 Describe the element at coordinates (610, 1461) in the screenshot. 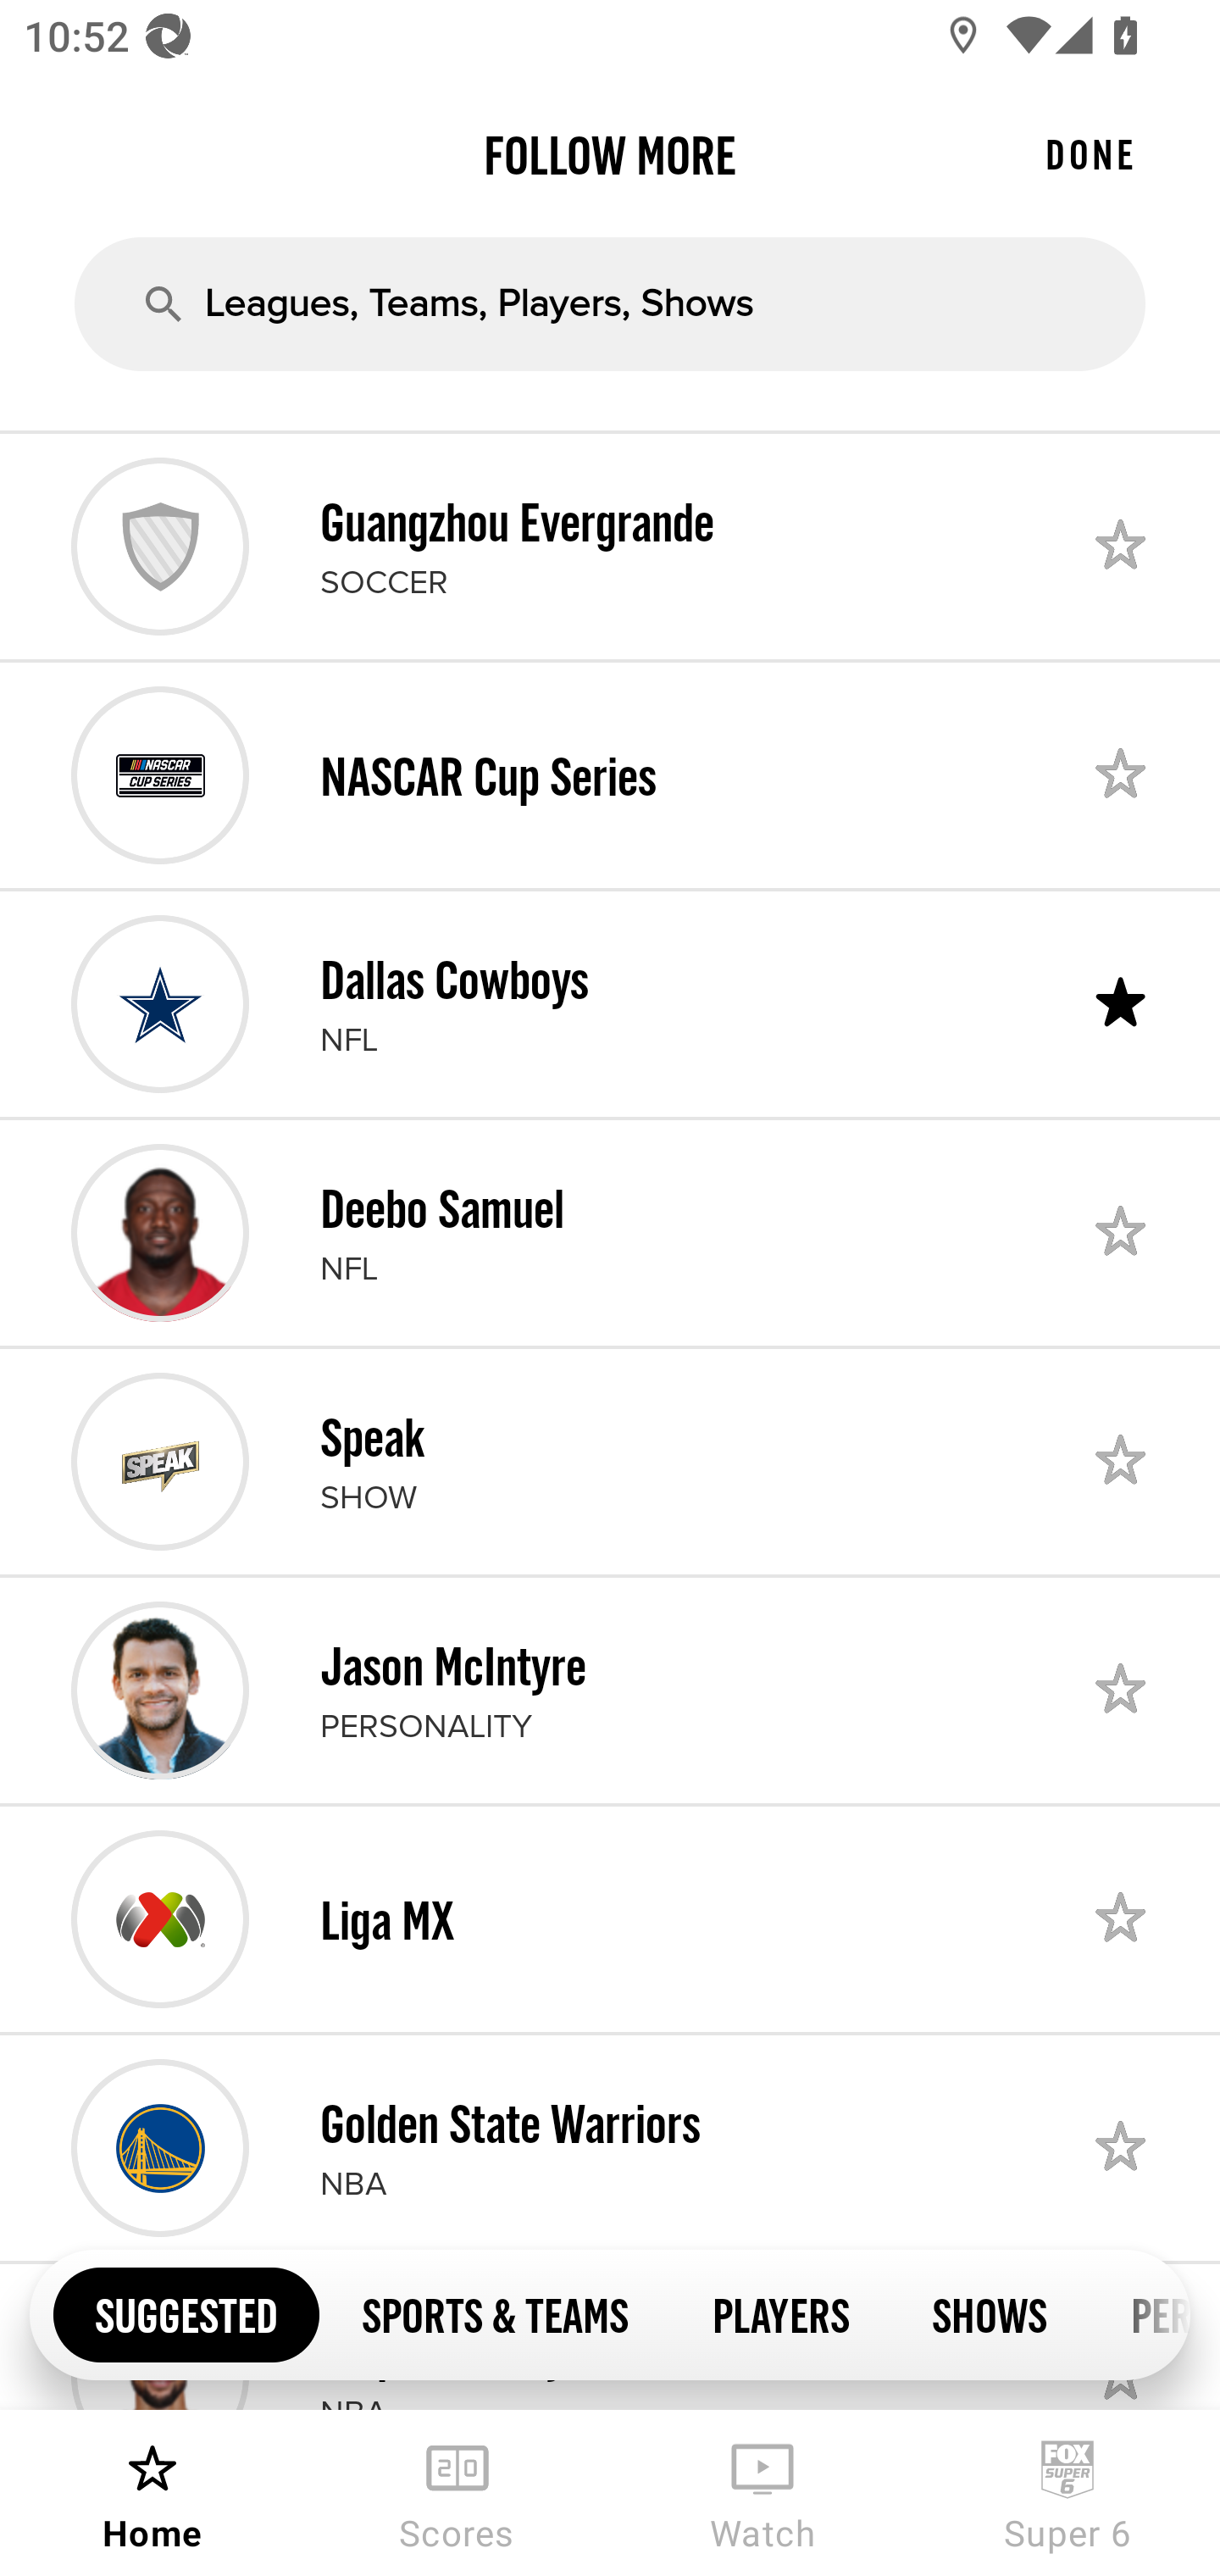

I see `Speak SHOW` at that location.